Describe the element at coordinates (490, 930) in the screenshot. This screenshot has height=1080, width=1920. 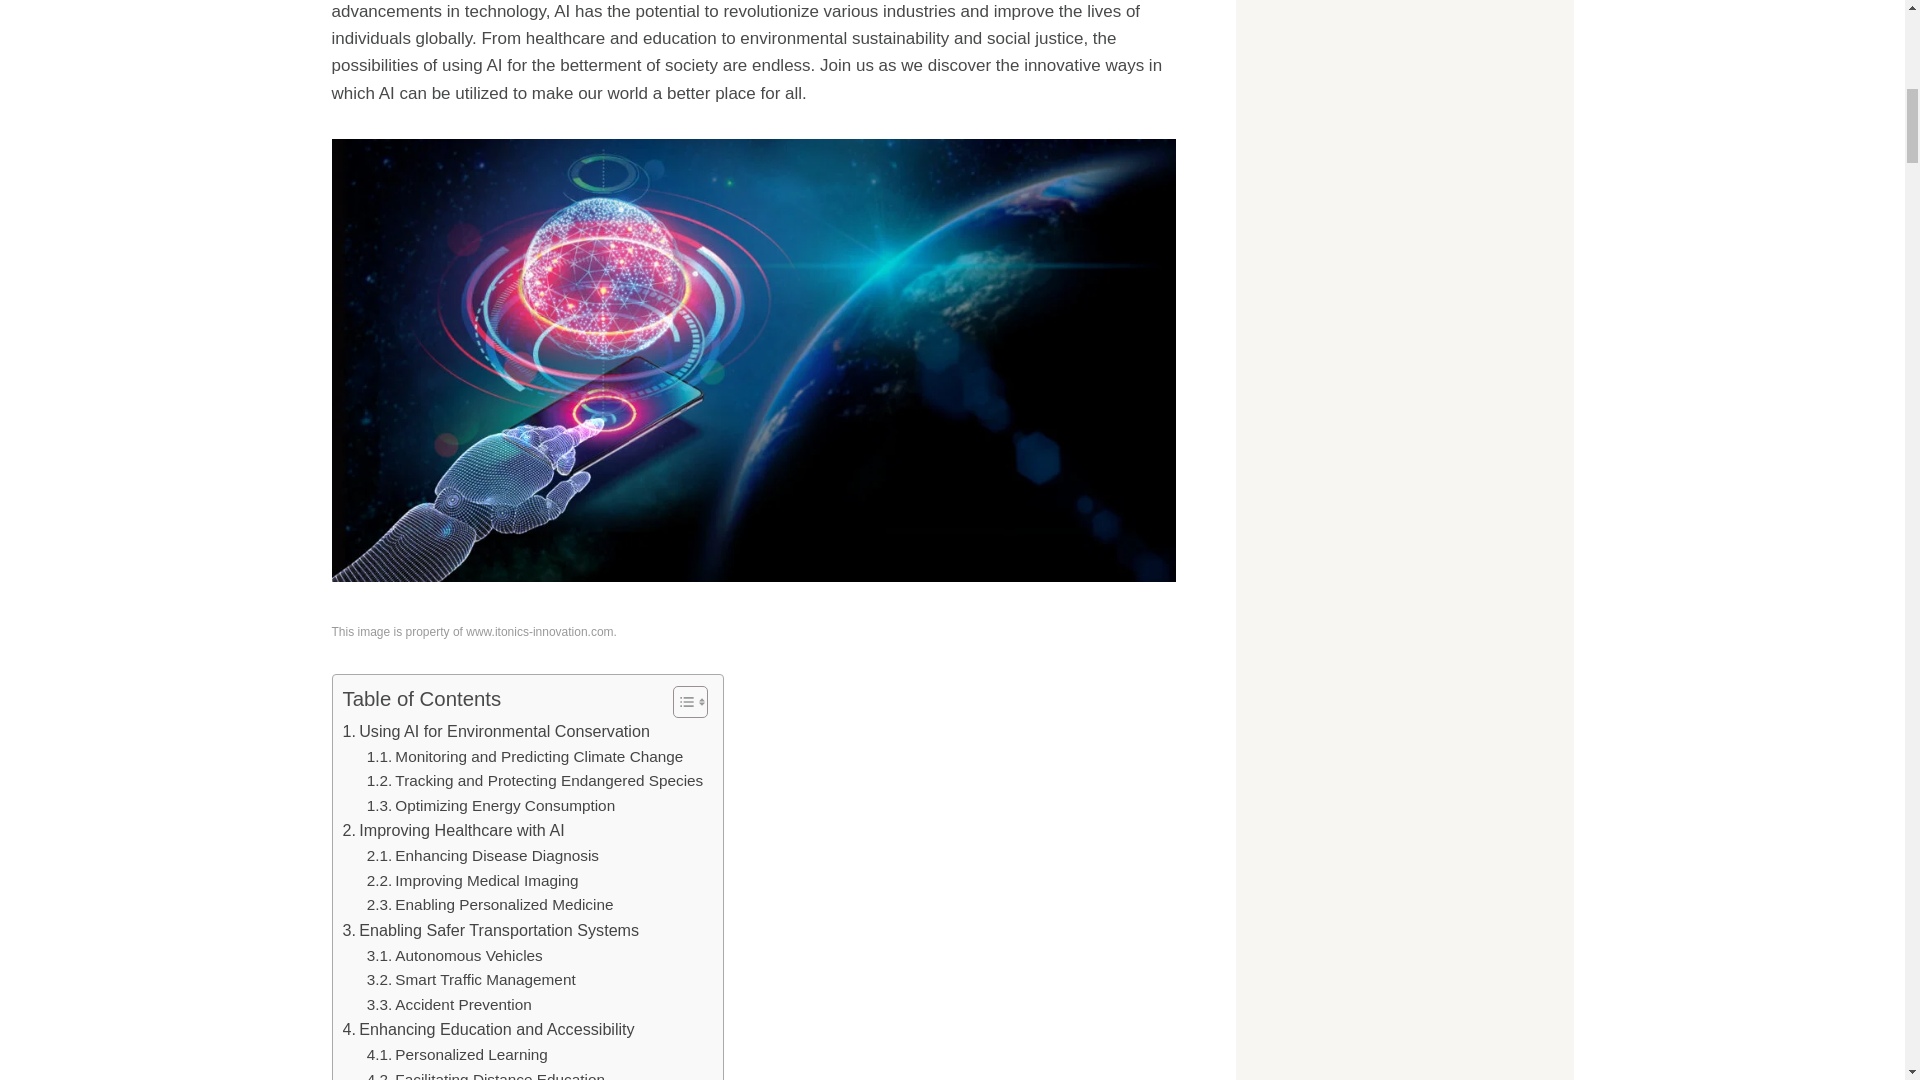
I see `Enabling Safer Transportation Systems` at that location.